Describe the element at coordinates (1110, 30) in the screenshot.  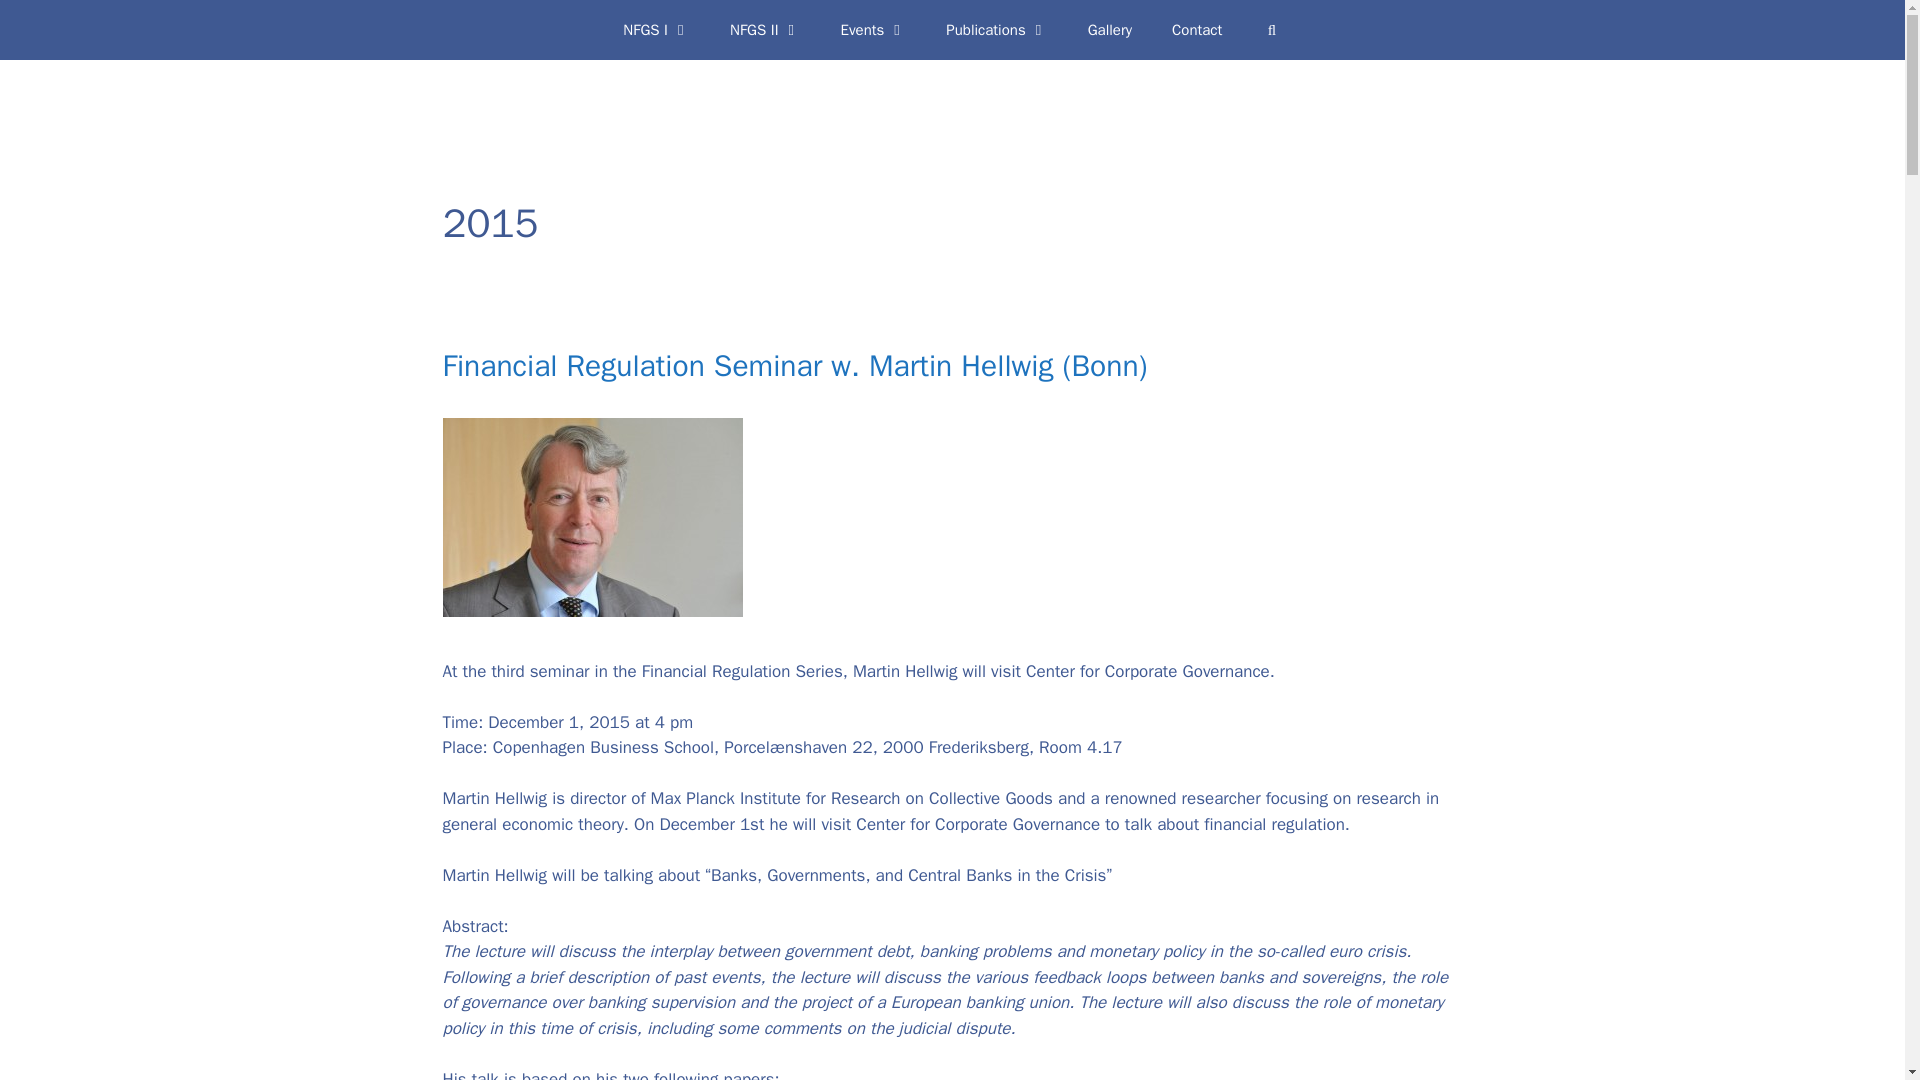
I see `Gallery` at that location.